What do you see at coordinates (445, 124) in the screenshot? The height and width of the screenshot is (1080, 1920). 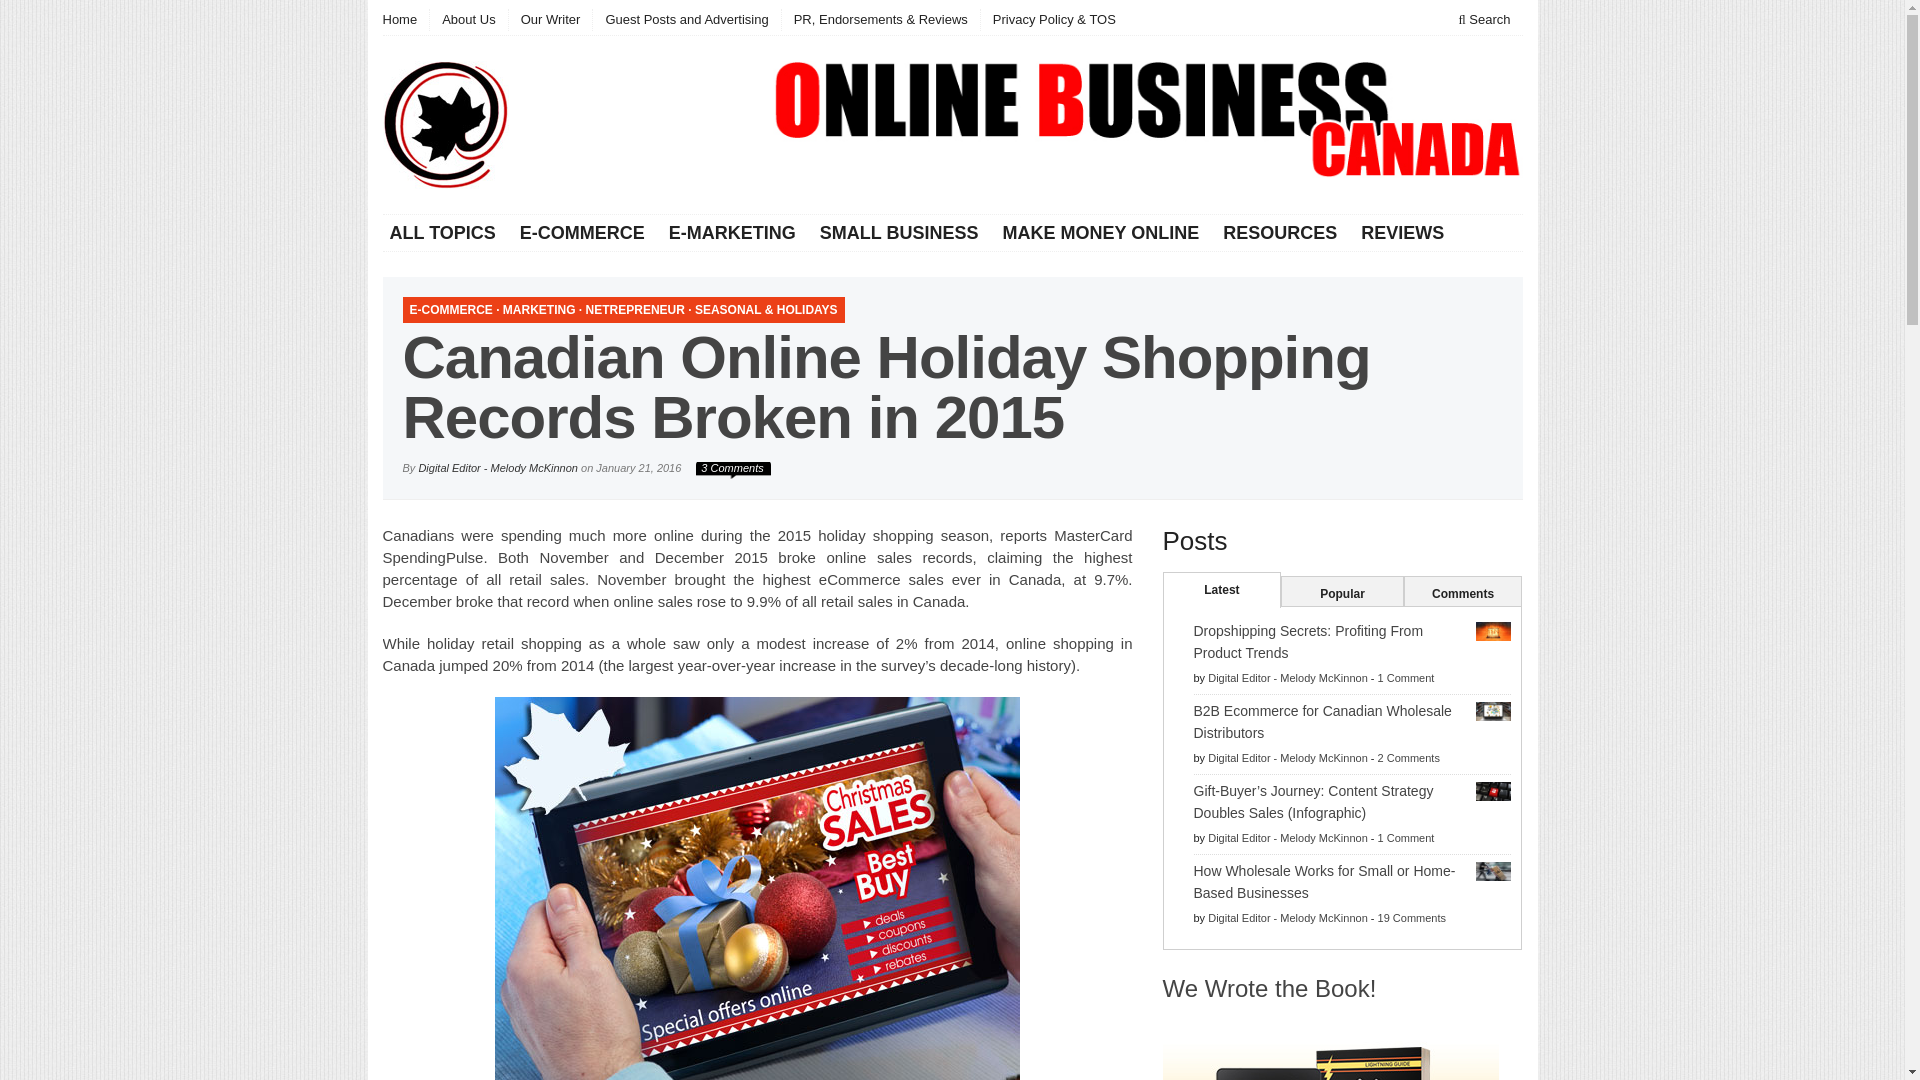 I see `Online Business Canada` at bounding box center [445, 124].